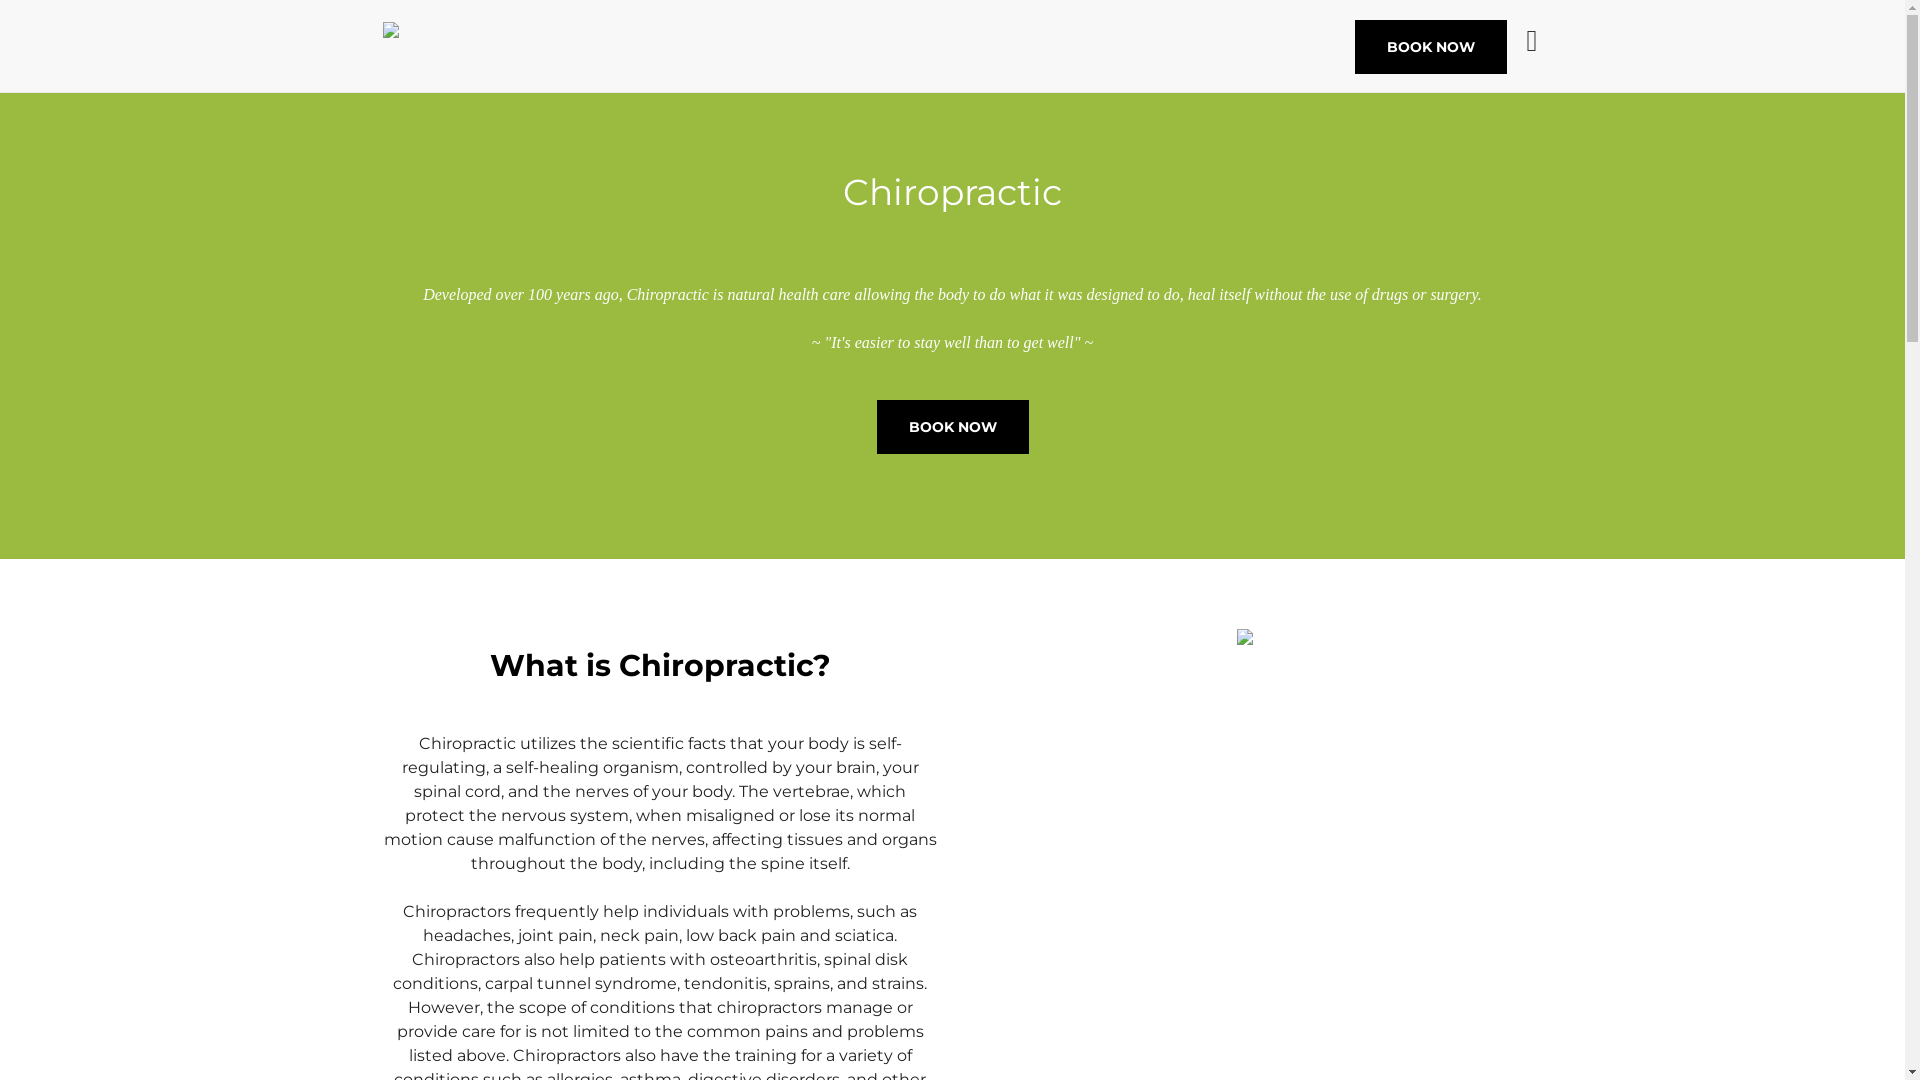  I want to click on BOOK NOW, so click(952, 435).